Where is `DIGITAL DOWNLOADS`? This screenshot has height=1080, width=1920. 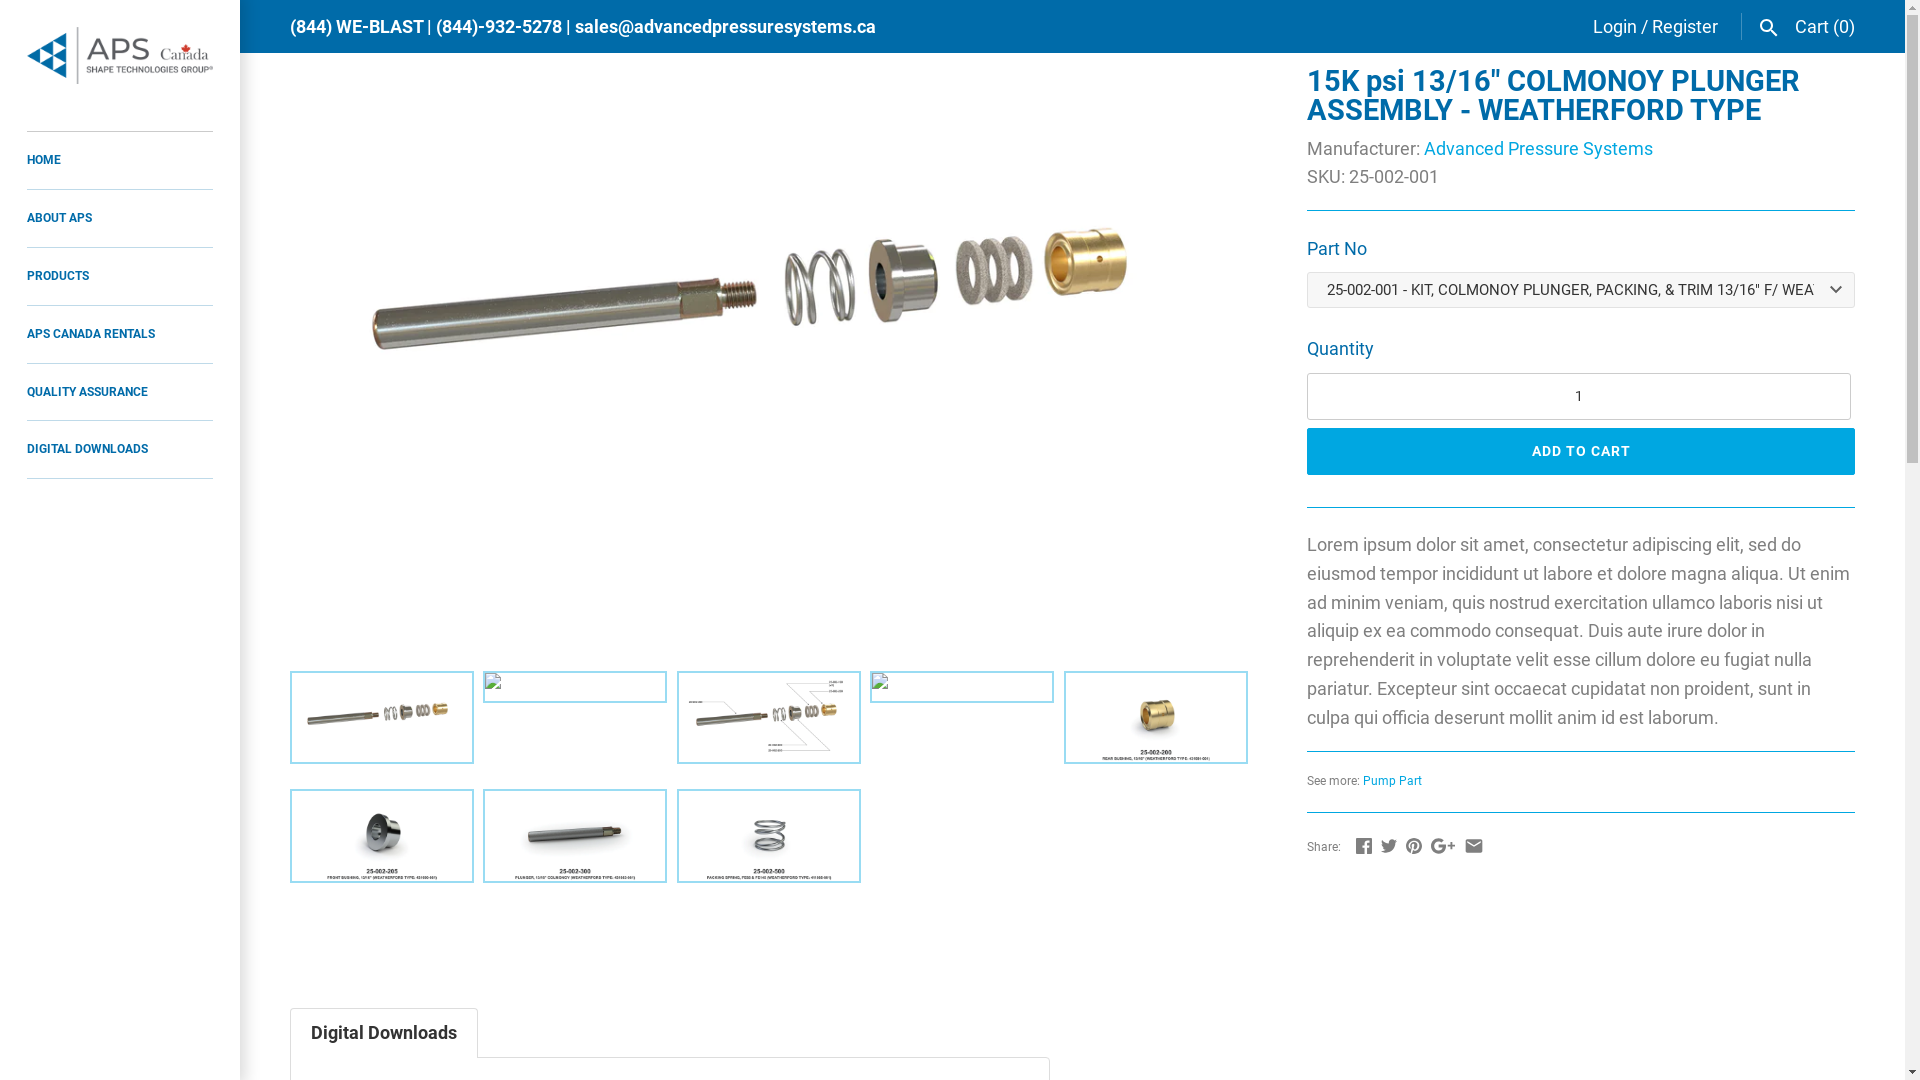 DIGITAL DOWNLOADS is located at coordinates (120, 450).